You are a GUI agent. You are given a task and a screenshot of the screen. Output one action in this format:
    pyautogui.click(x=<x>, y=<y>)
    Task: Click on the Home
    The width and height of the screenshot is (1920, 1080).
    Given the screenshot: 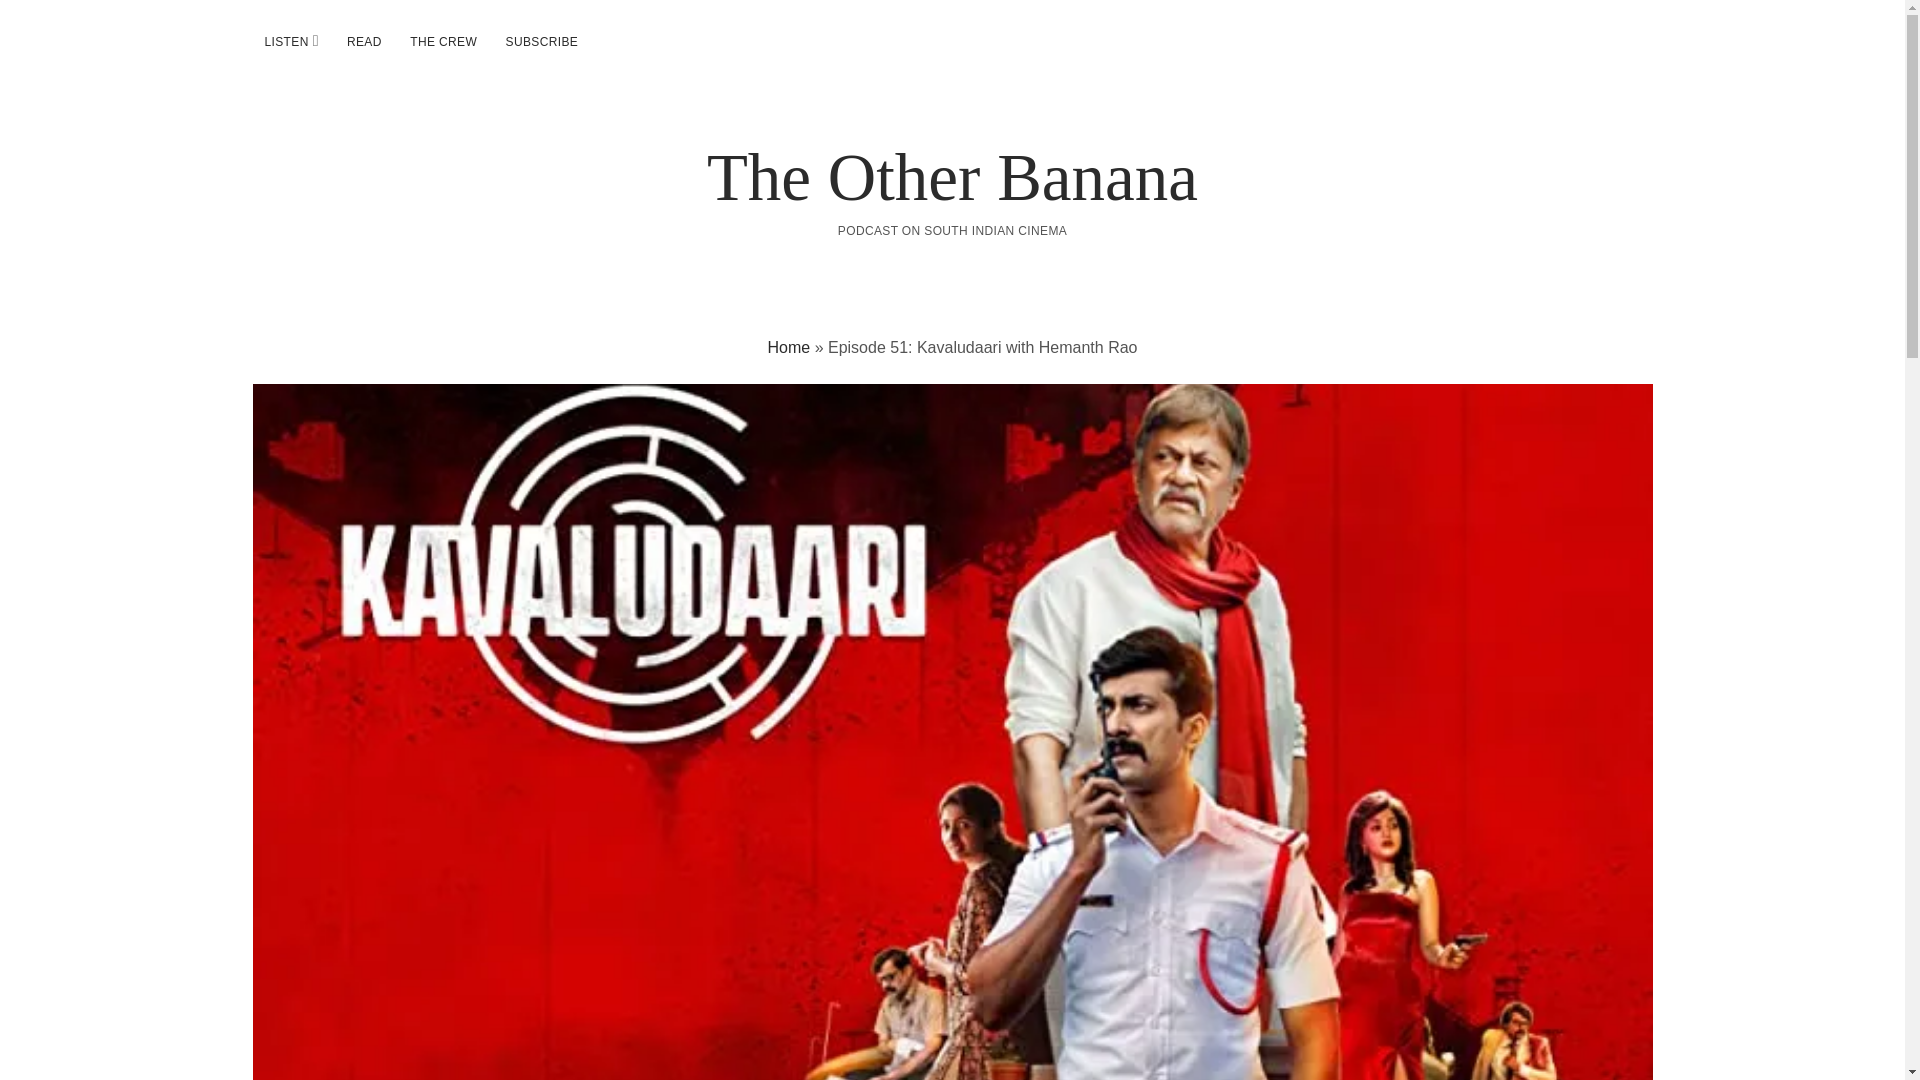 What is the action you would take?
    pyautogui.click(x=789, y=348)
    